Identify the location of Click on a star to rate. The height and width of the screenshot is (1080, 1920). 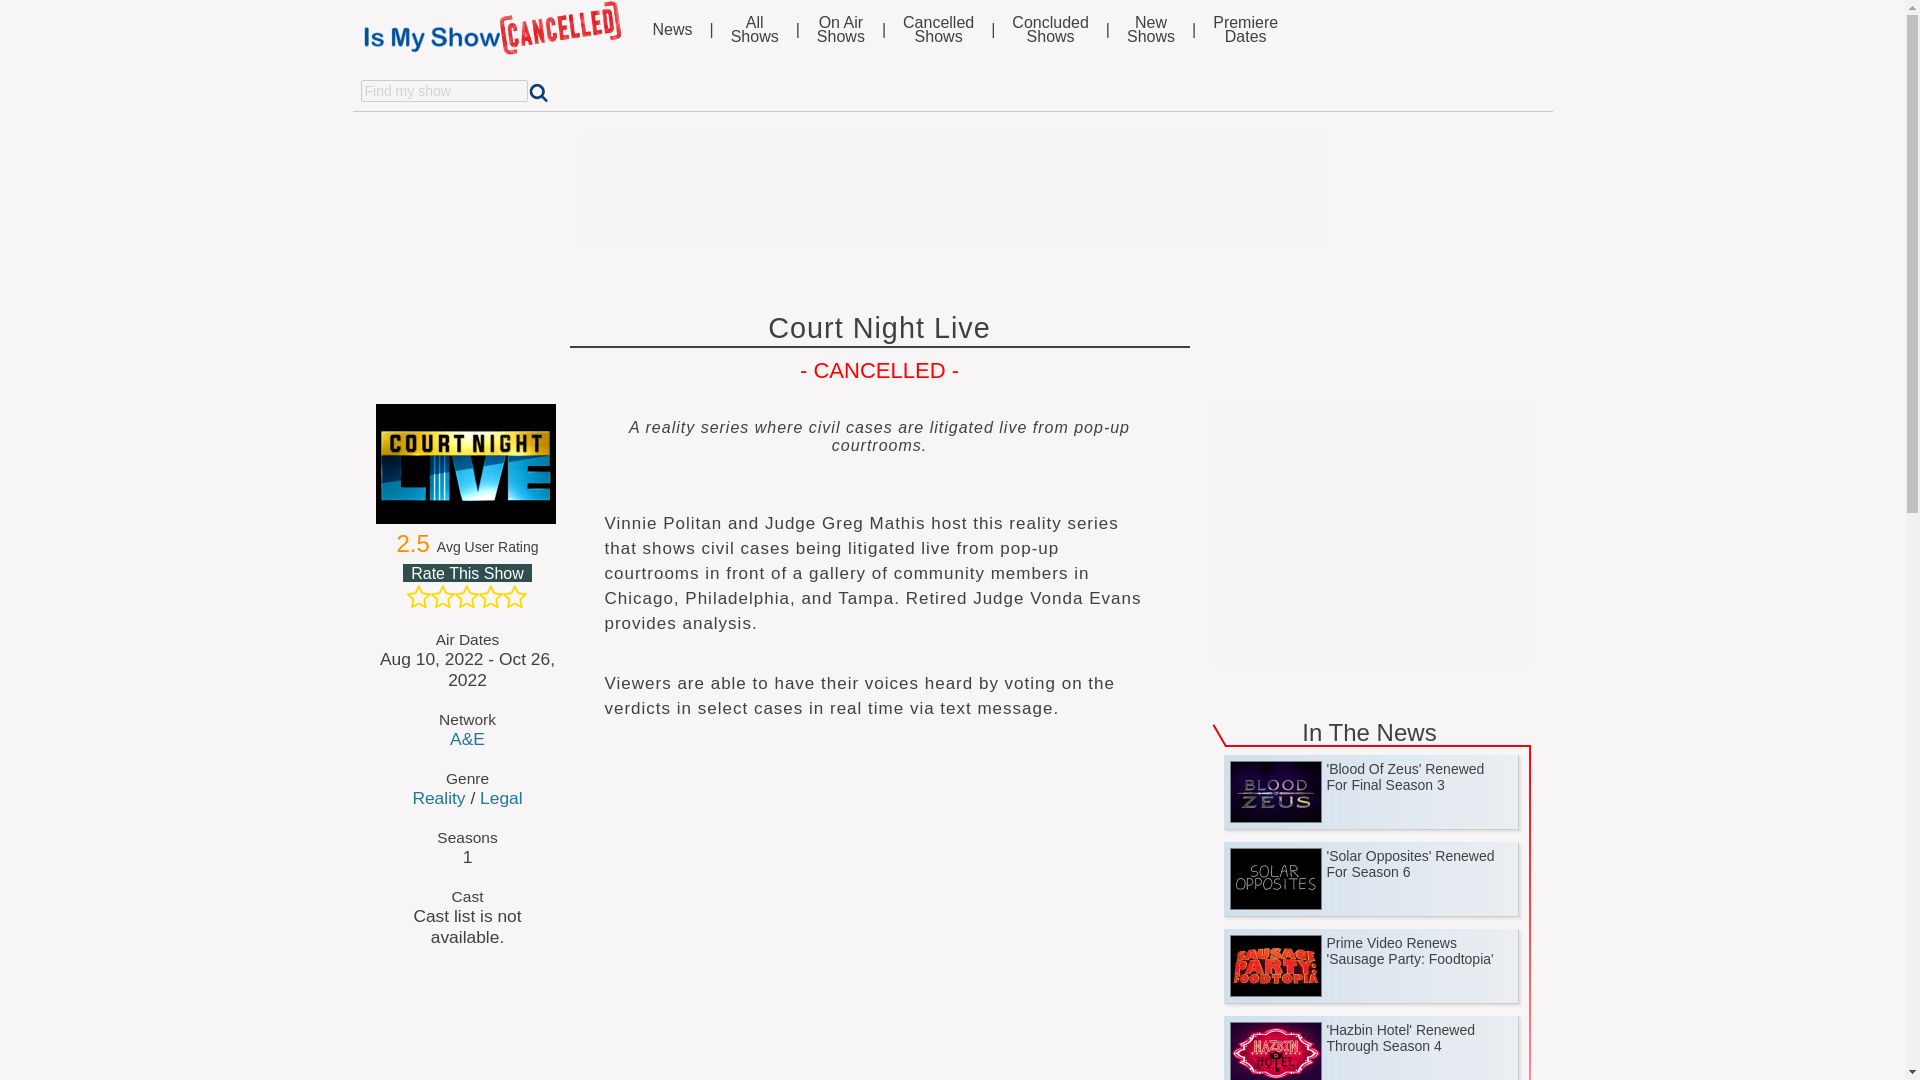
(938, 30).